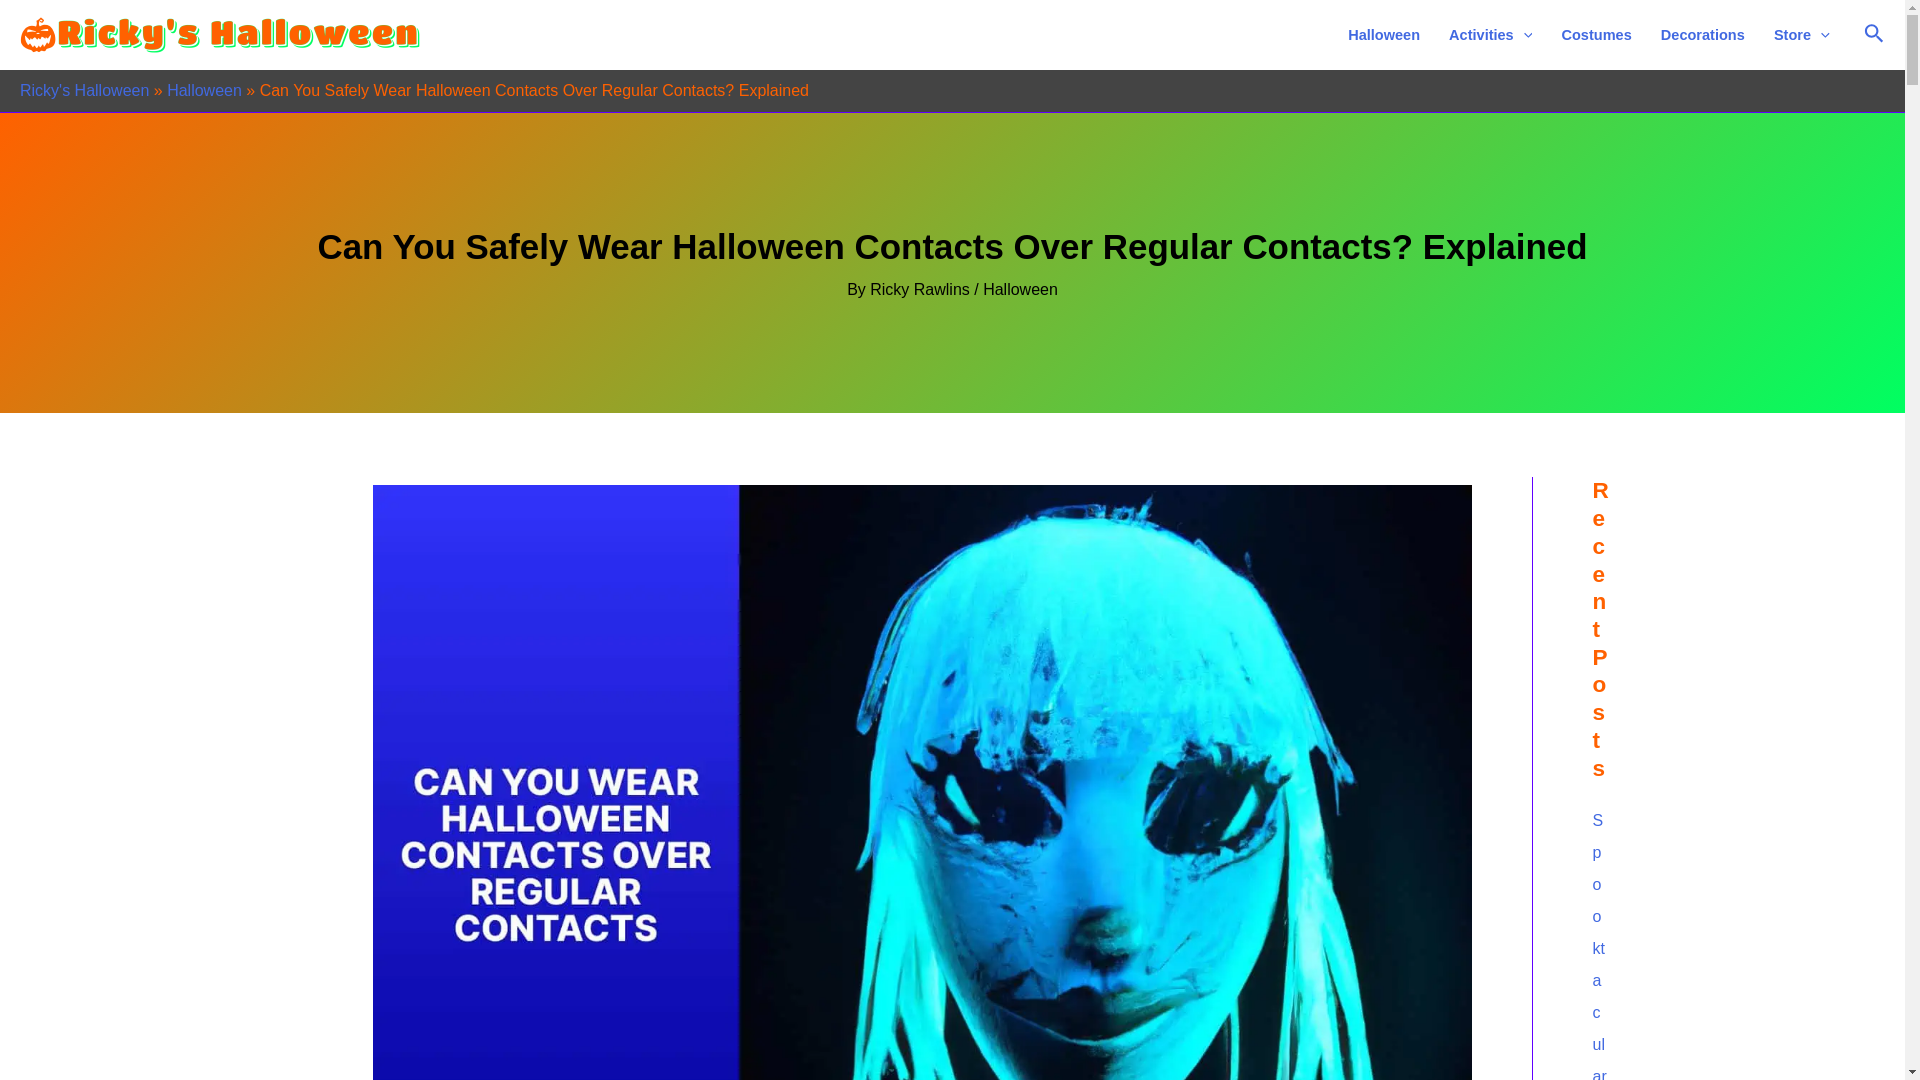 The image size is (1920, 1080). Describe the element at coordinates (921, 289) in the screenshot. I see `View all posts by Ricky Rawlins` at that location.